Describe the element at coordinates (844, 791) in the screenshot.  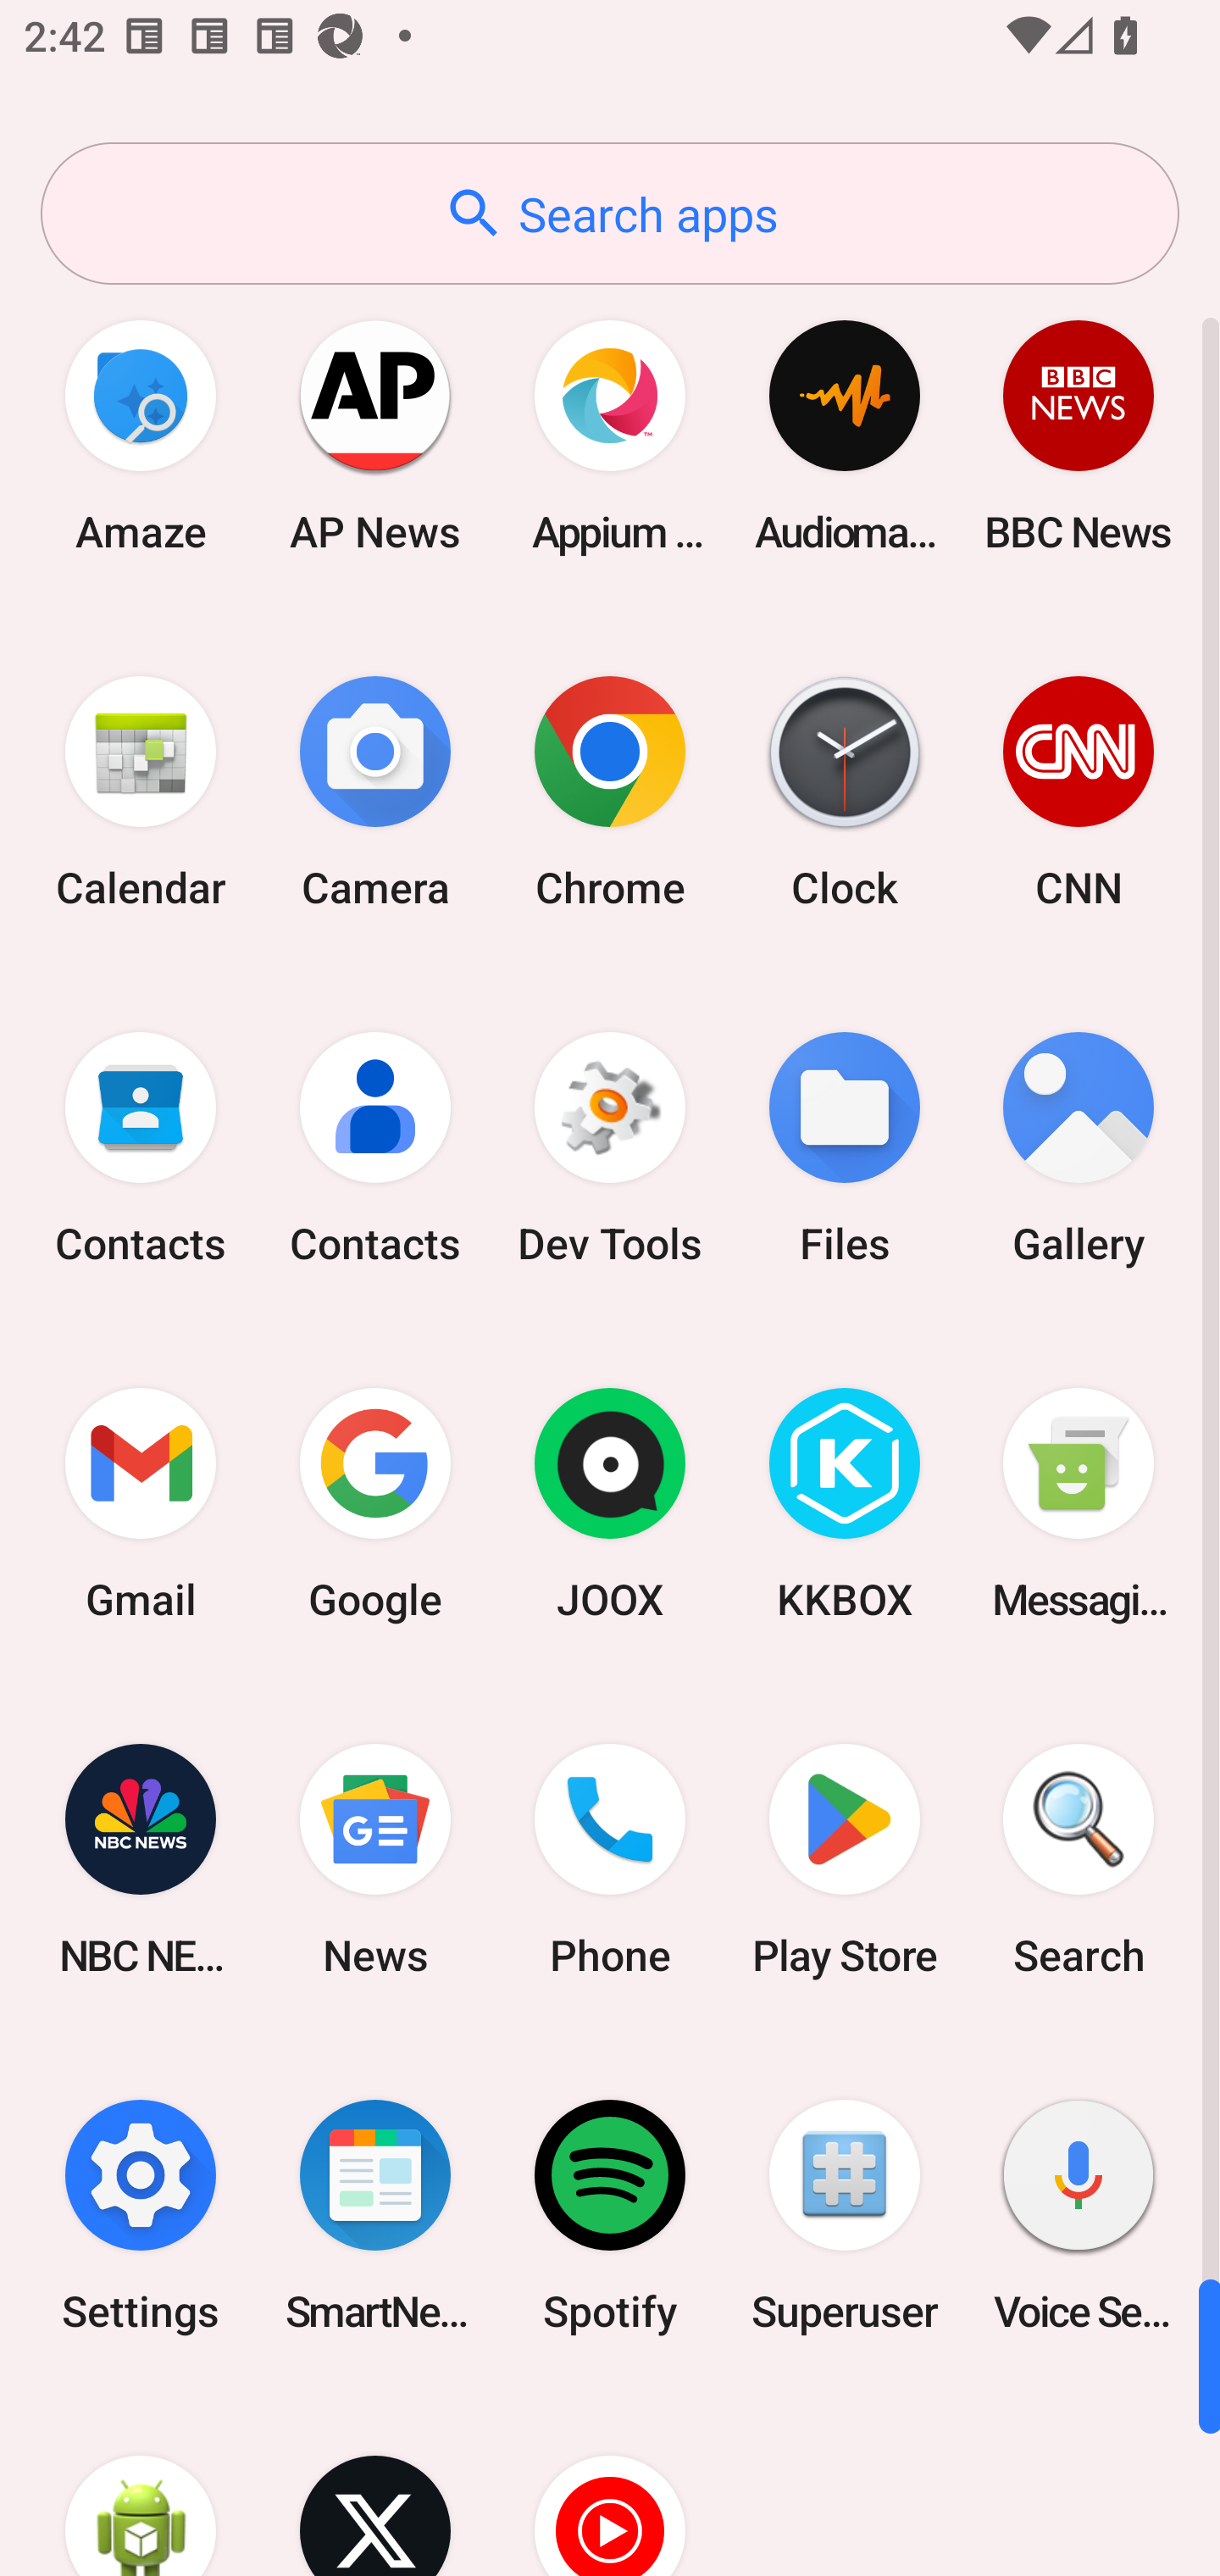
I see `Clock` at that location.